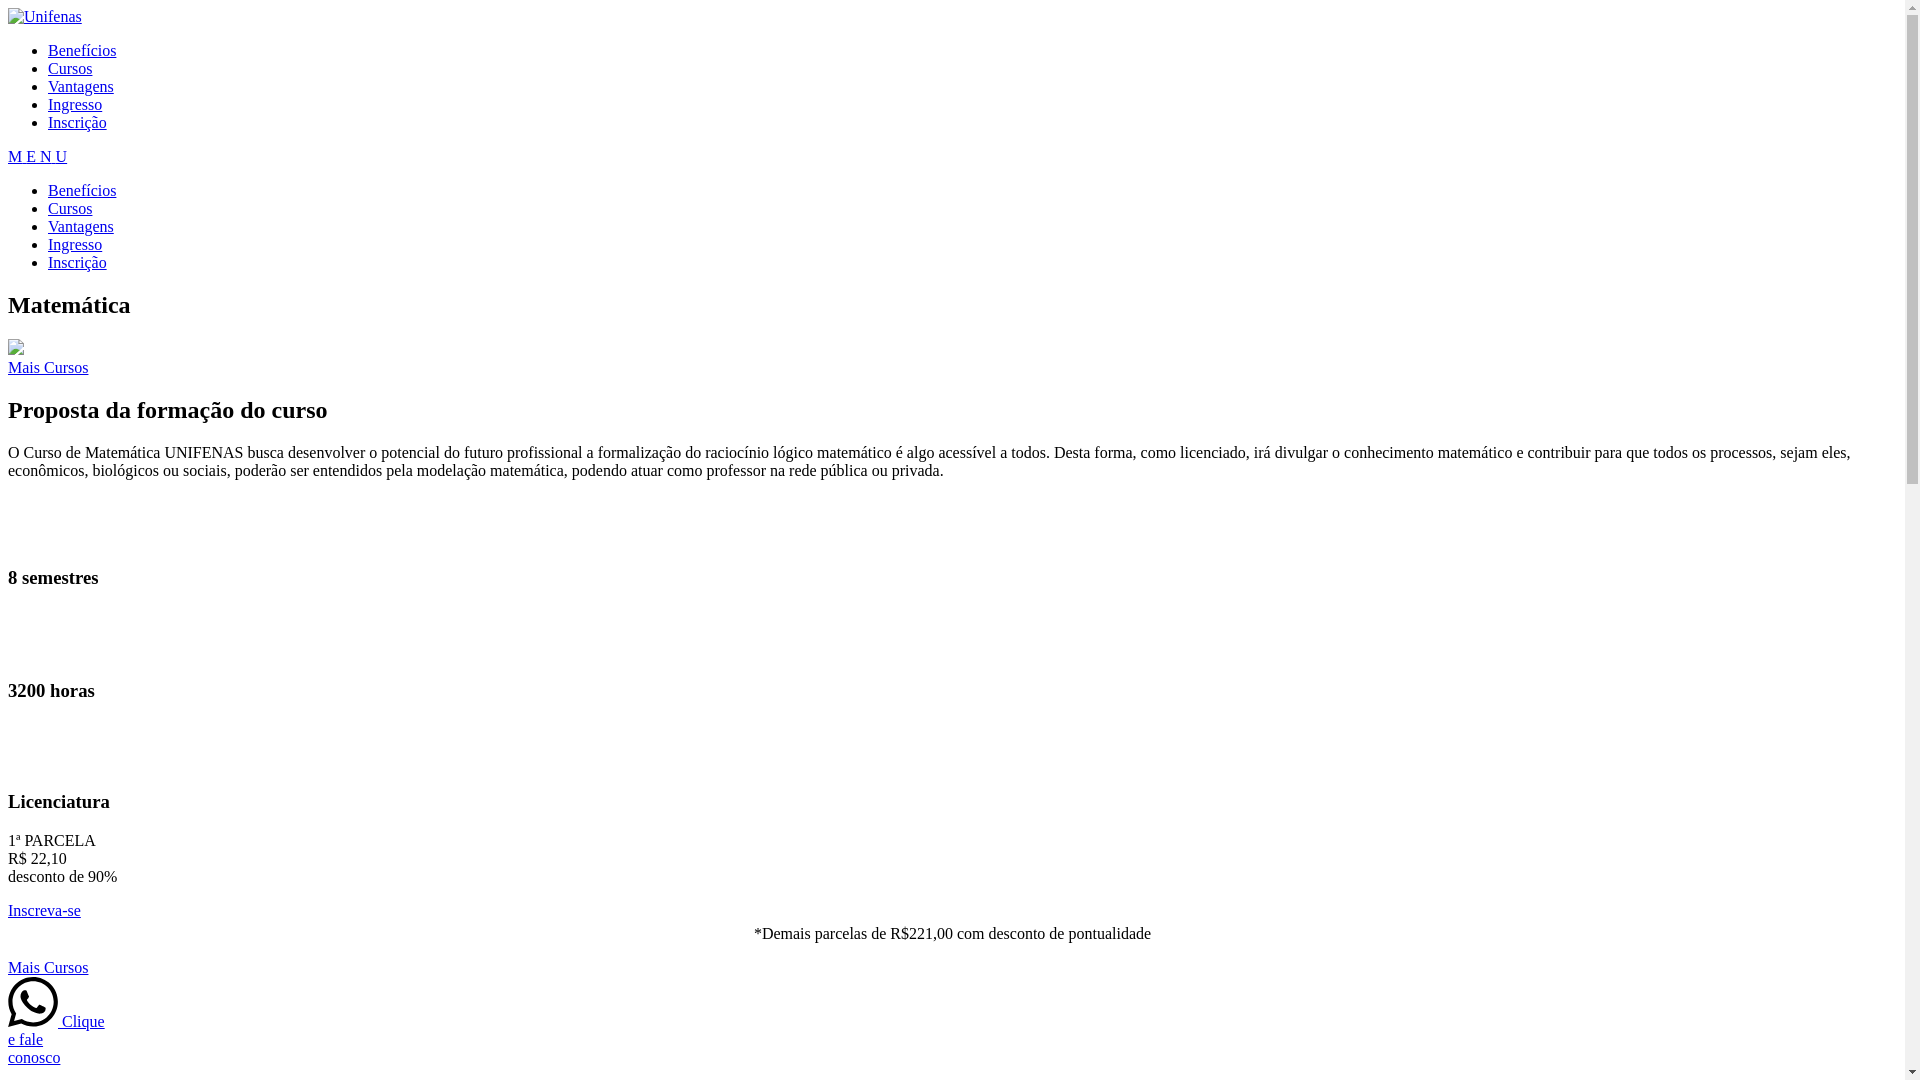 The image size is (1920, 1080). Describe the element at coordinates (56, 1040) in the screenshot. I see `Clique
e fale
conosco` at that location.